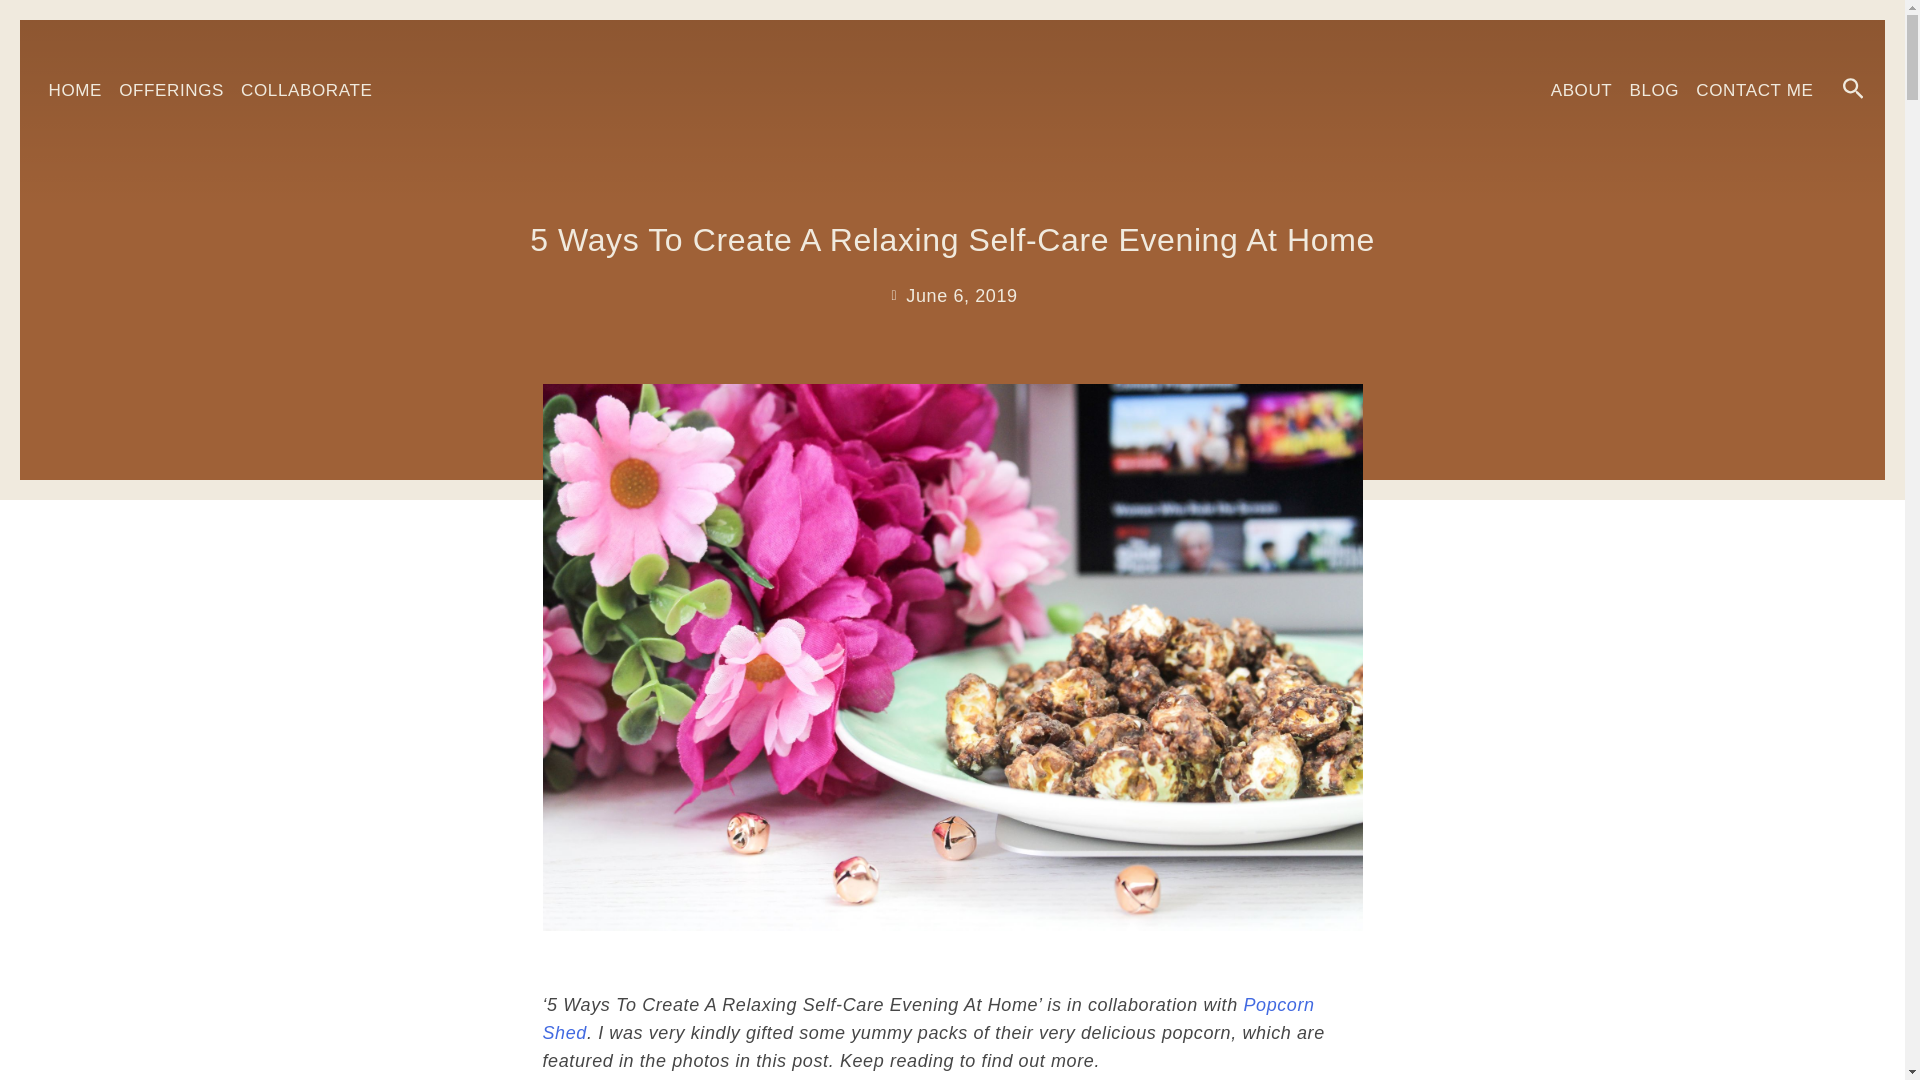 The height and width of the screenshot is (1080, 1920). What do you see at coordinates (1754, 90) in the screenshot?
I see `CONTACT ME` at bounding box center [1754, 90].